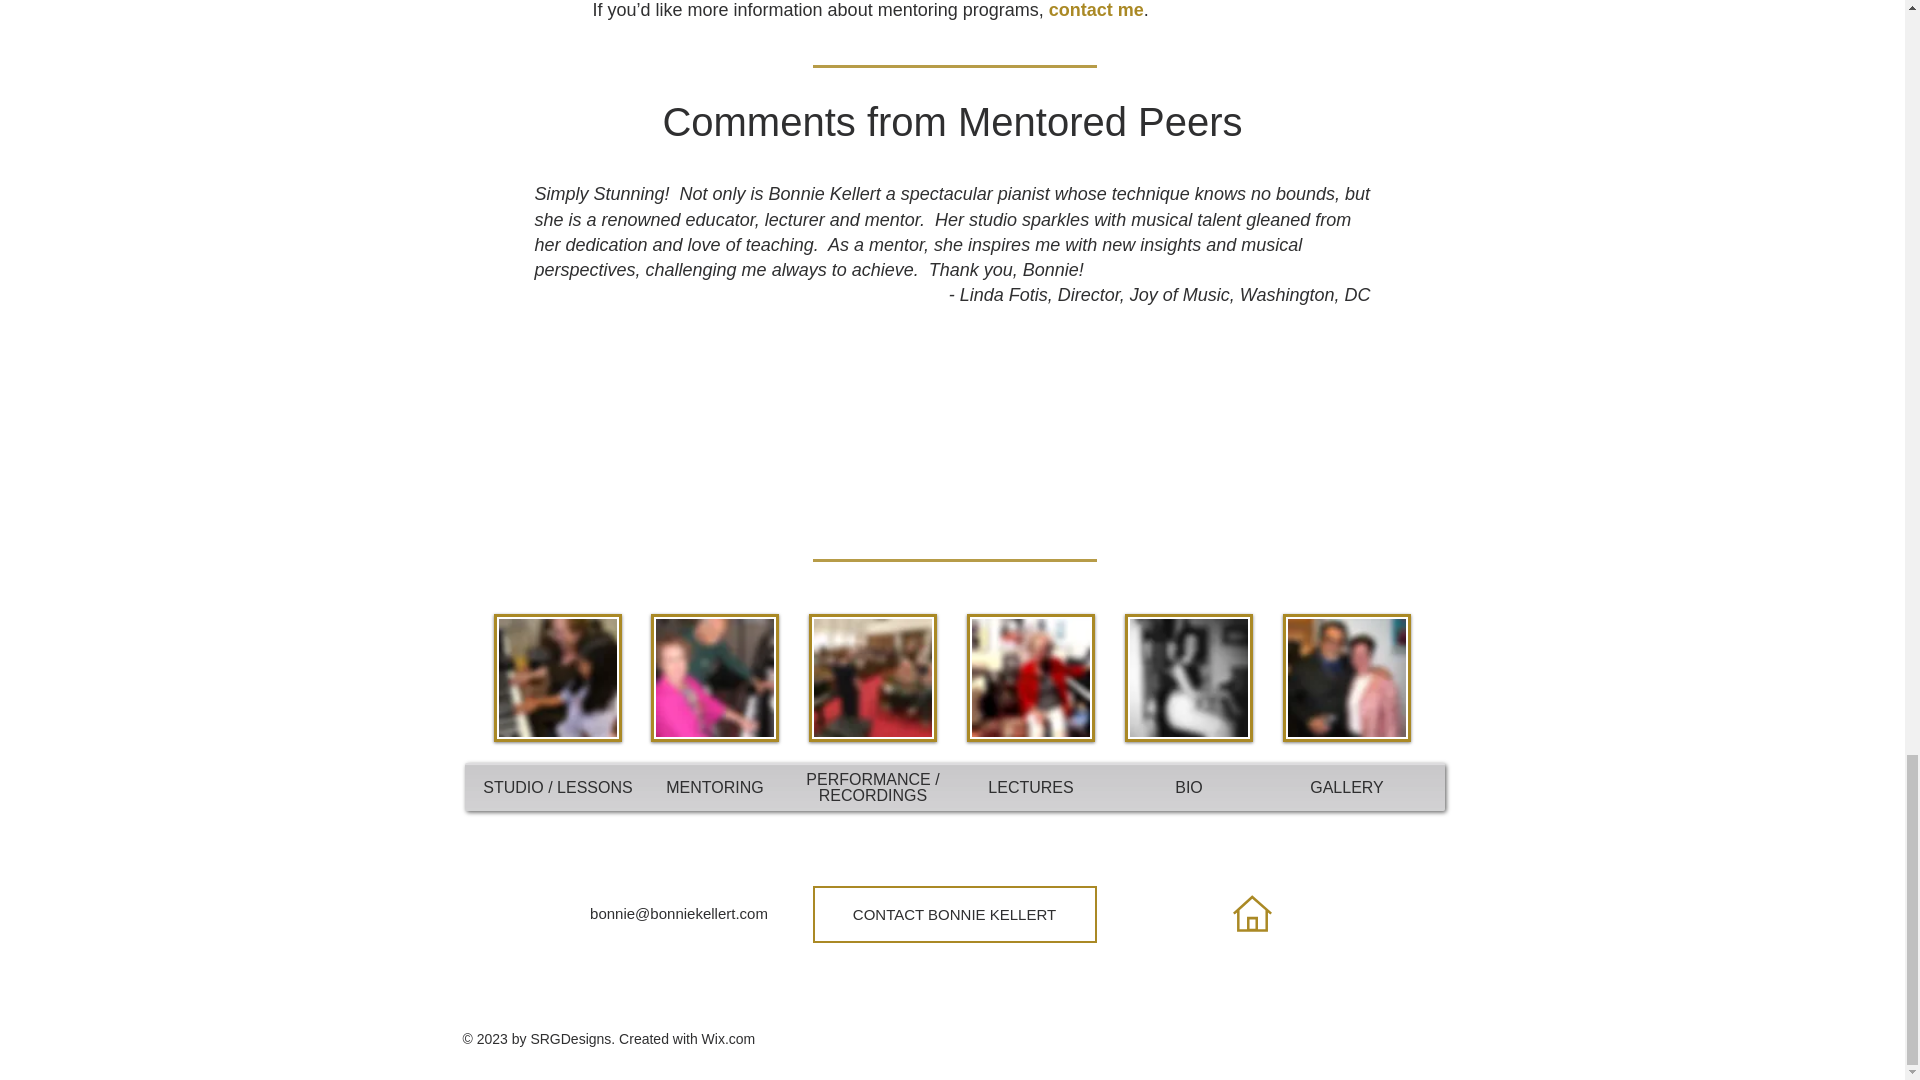 Image resolution: width=1920 pixels, height=1080 pixels. What do you see at coordinates (729, 1038) in the screenshot?
I see `Wix.com` at bounding box center [729, 1038].